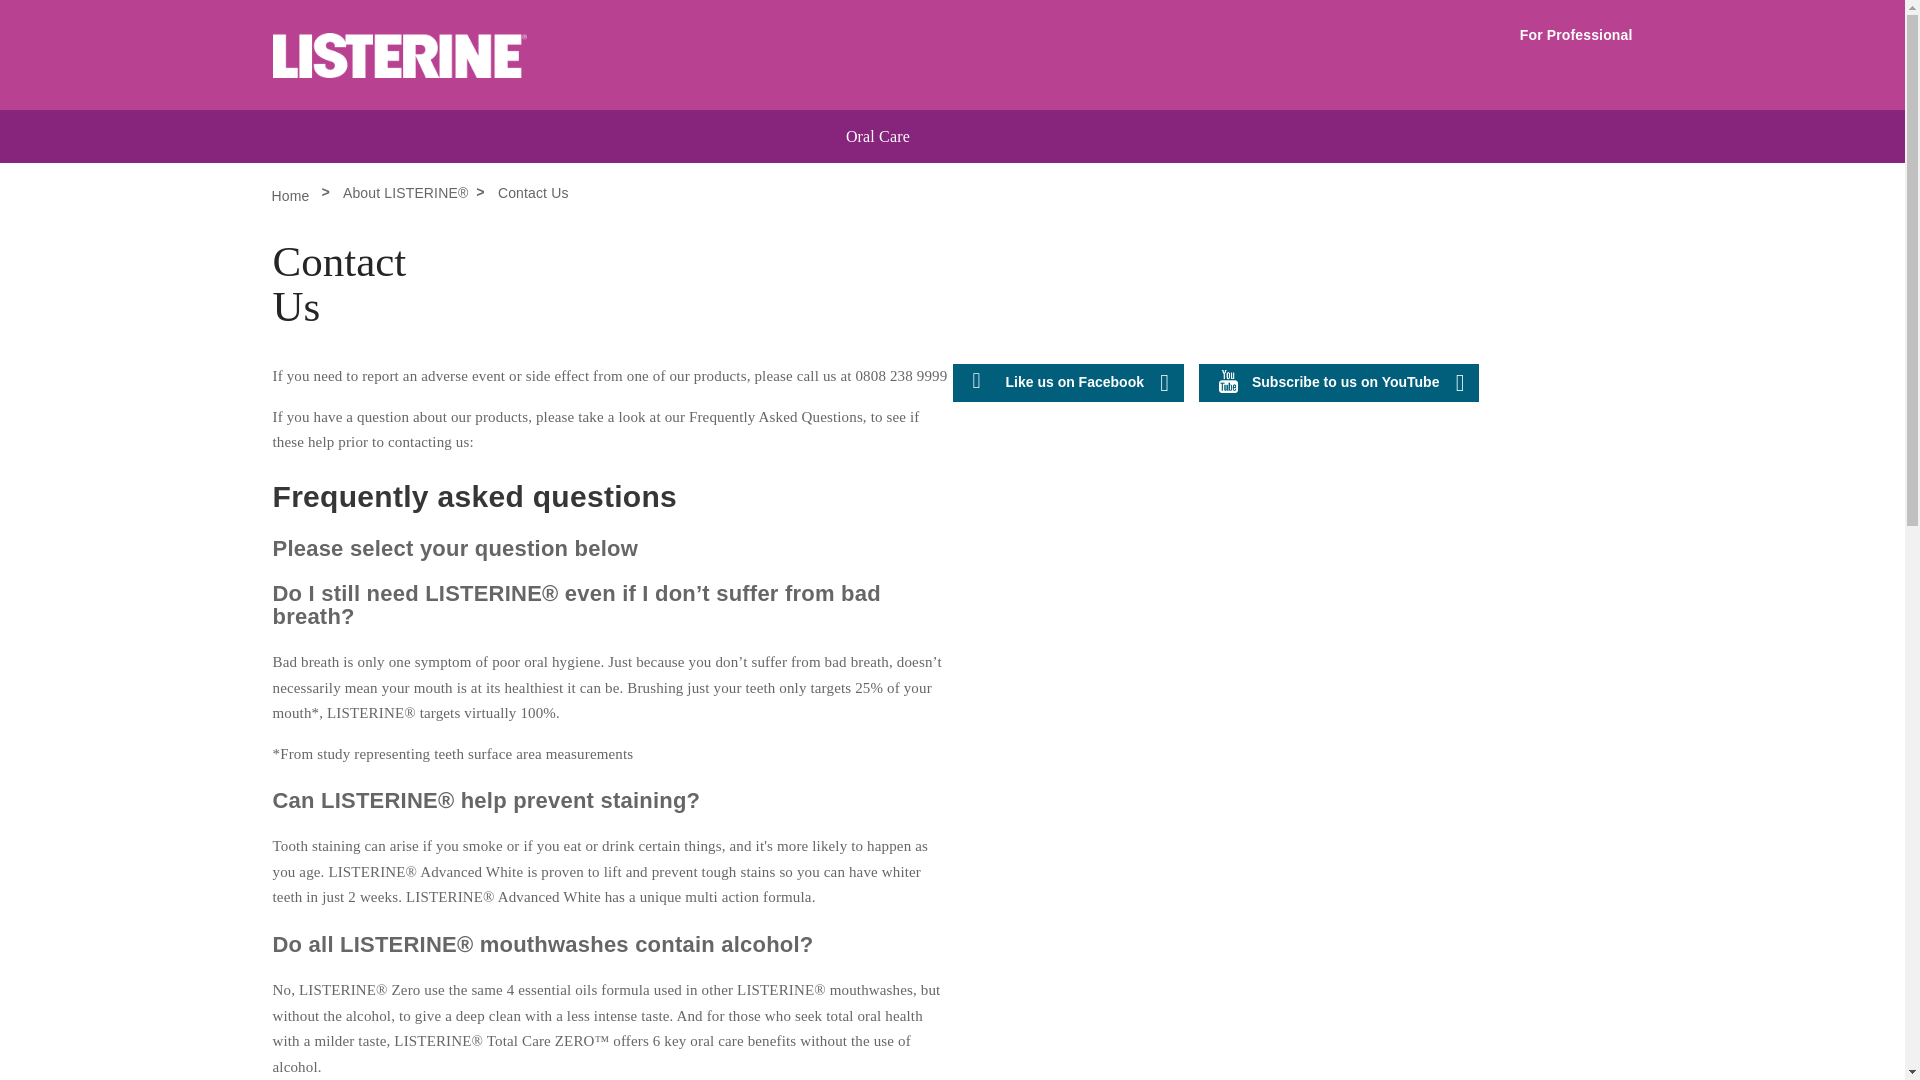 Image resolution: width=1920 pixels, height=1080 pixels. What do you see at coordinates (1067, 382) in the screenshot?
I see ` Like us on Facebook` at bounding box center [1067, 382].